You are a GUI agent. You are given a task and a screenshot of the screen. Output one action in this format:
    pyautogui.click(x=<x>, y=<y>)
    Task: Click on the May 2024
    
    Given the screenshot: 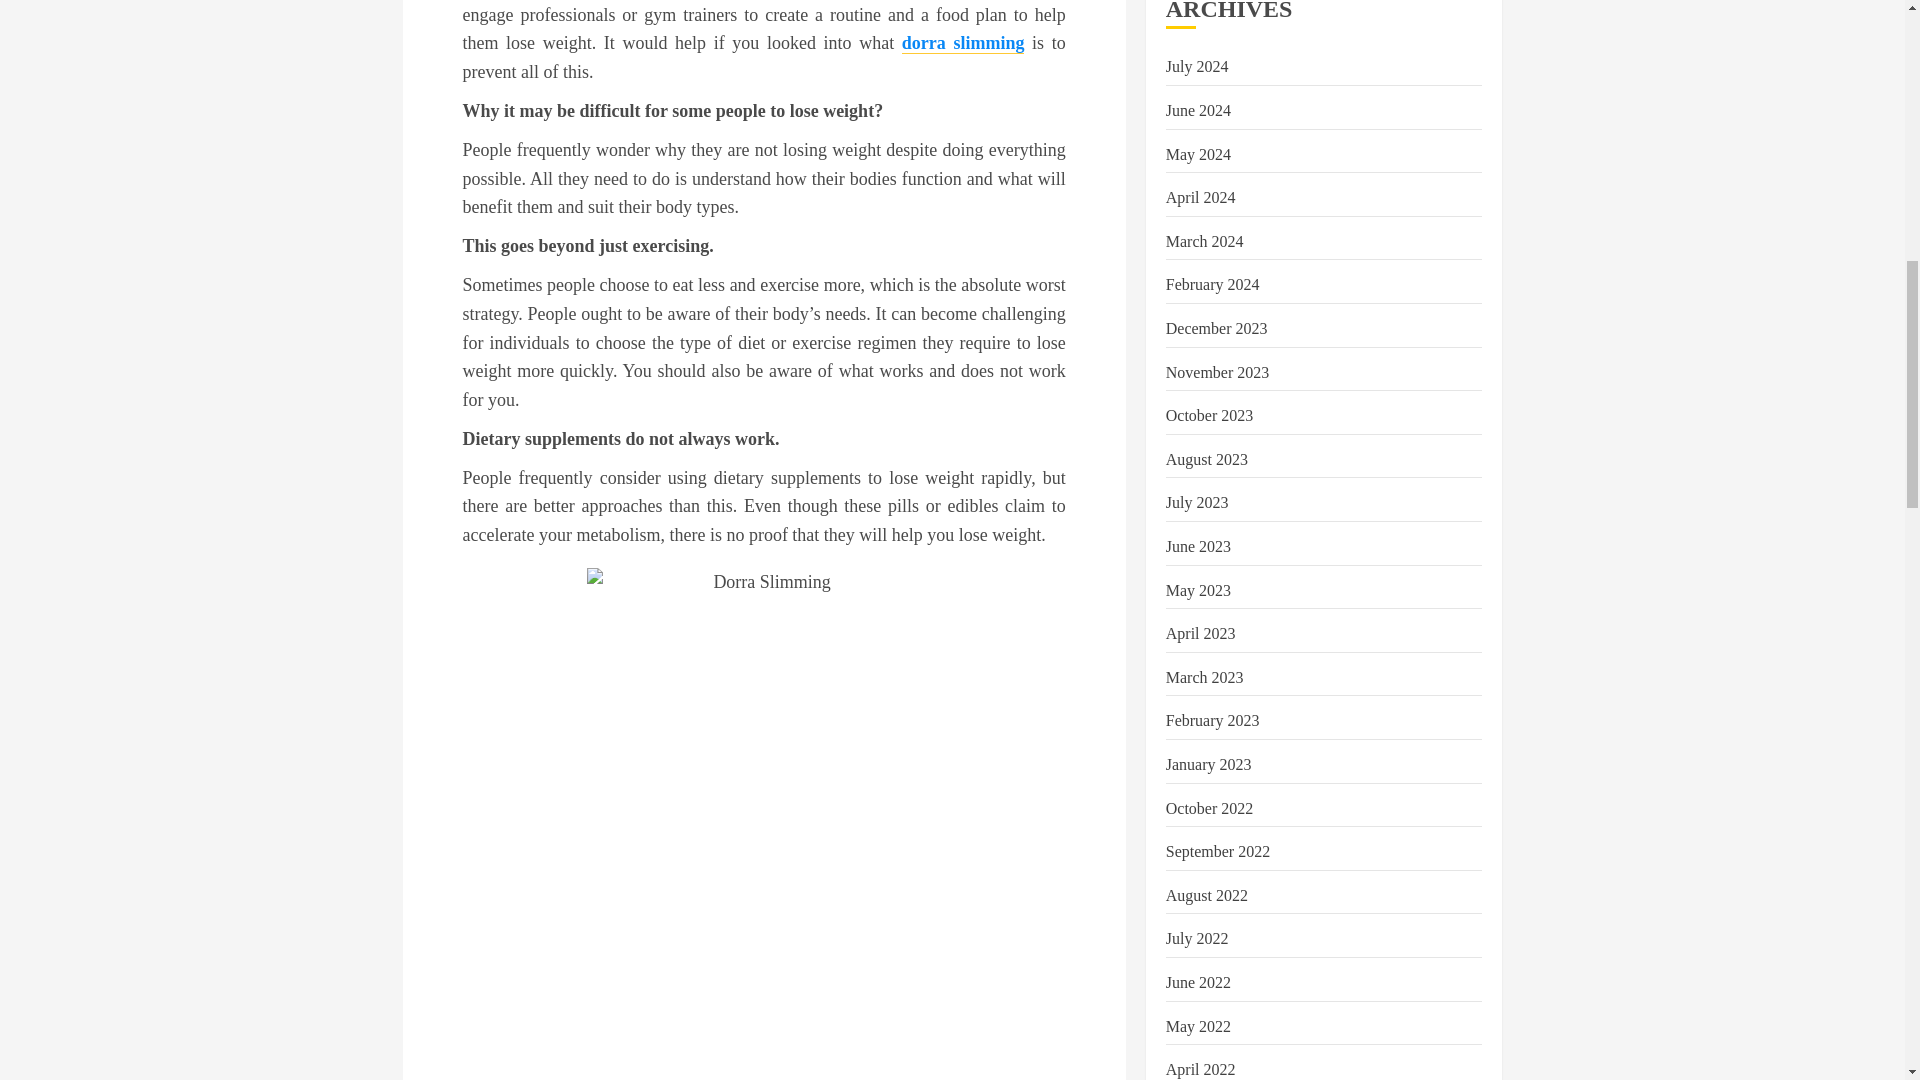 What is the action you would take?
    pyautogui.click(x=1198, y=154)
    